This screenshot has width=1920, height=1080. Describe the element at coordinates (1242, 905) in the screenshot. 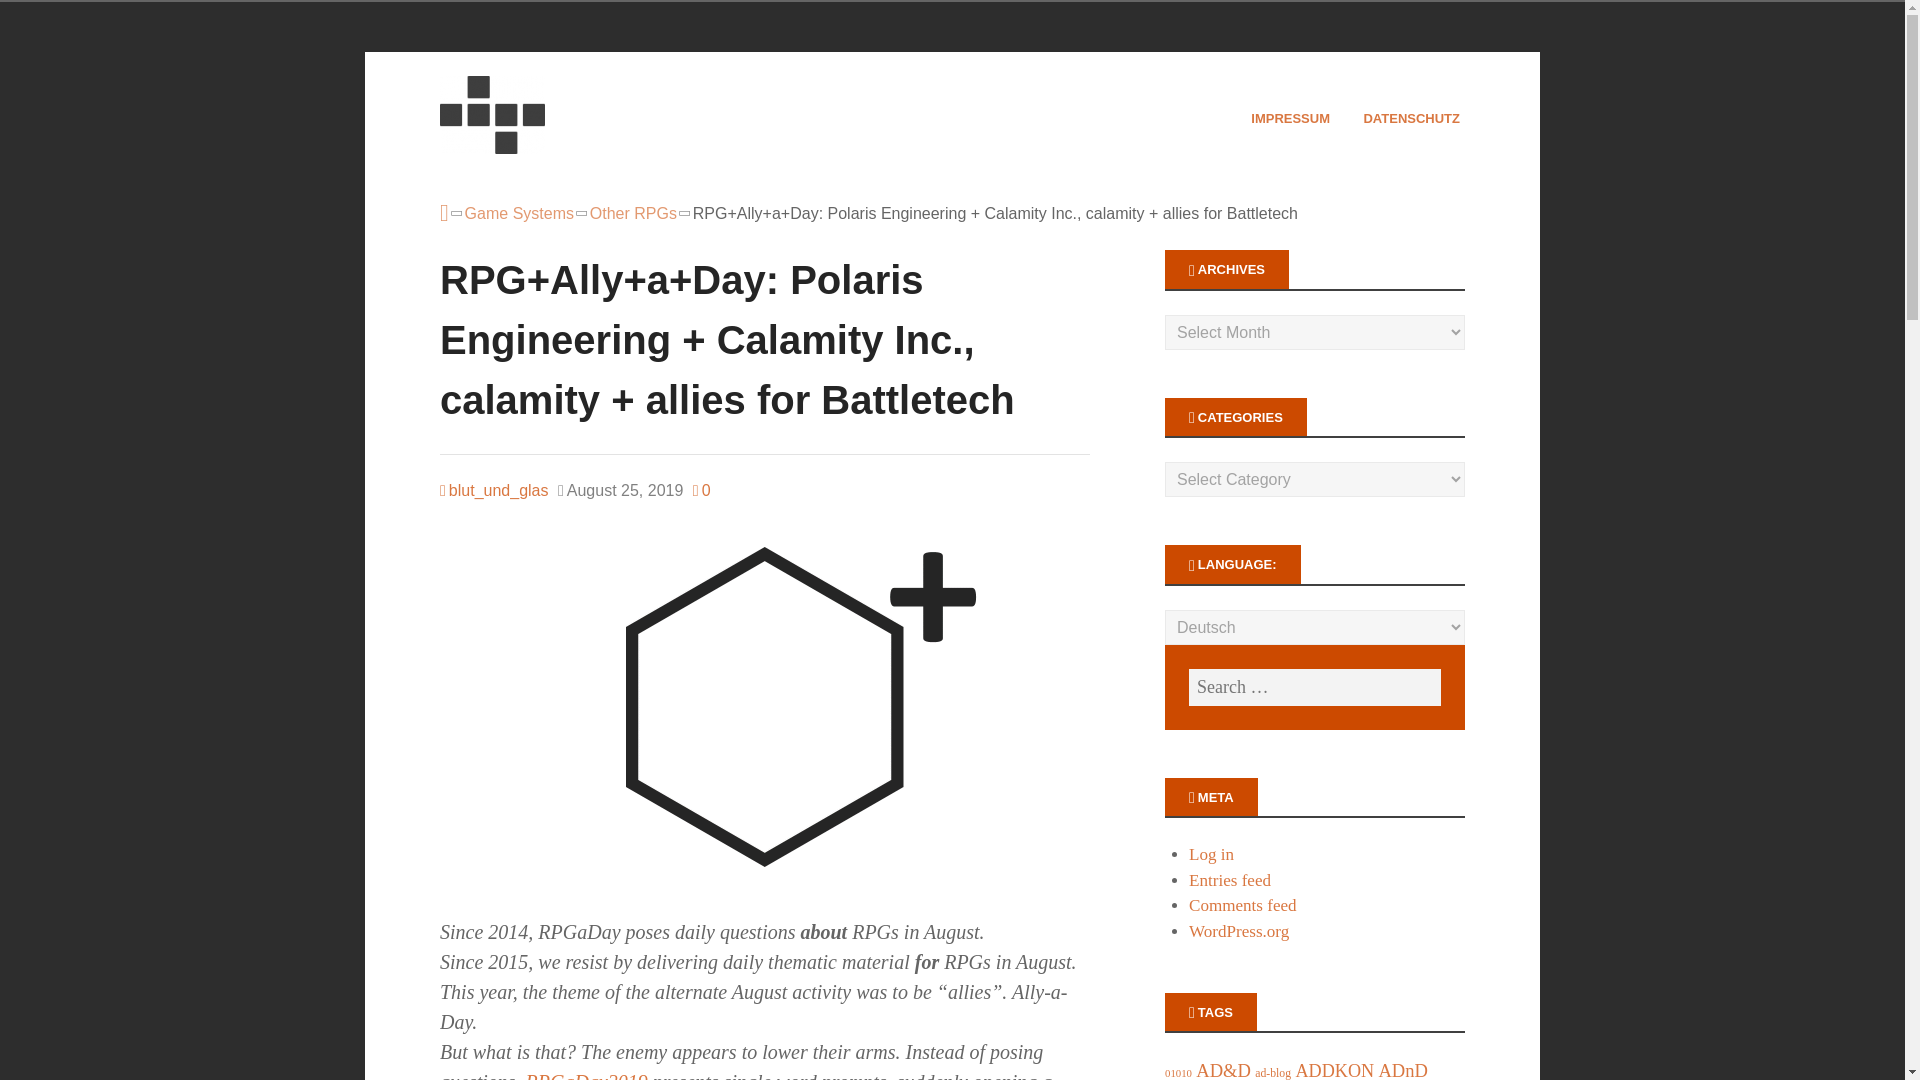

I see `Comments feed` at that location.